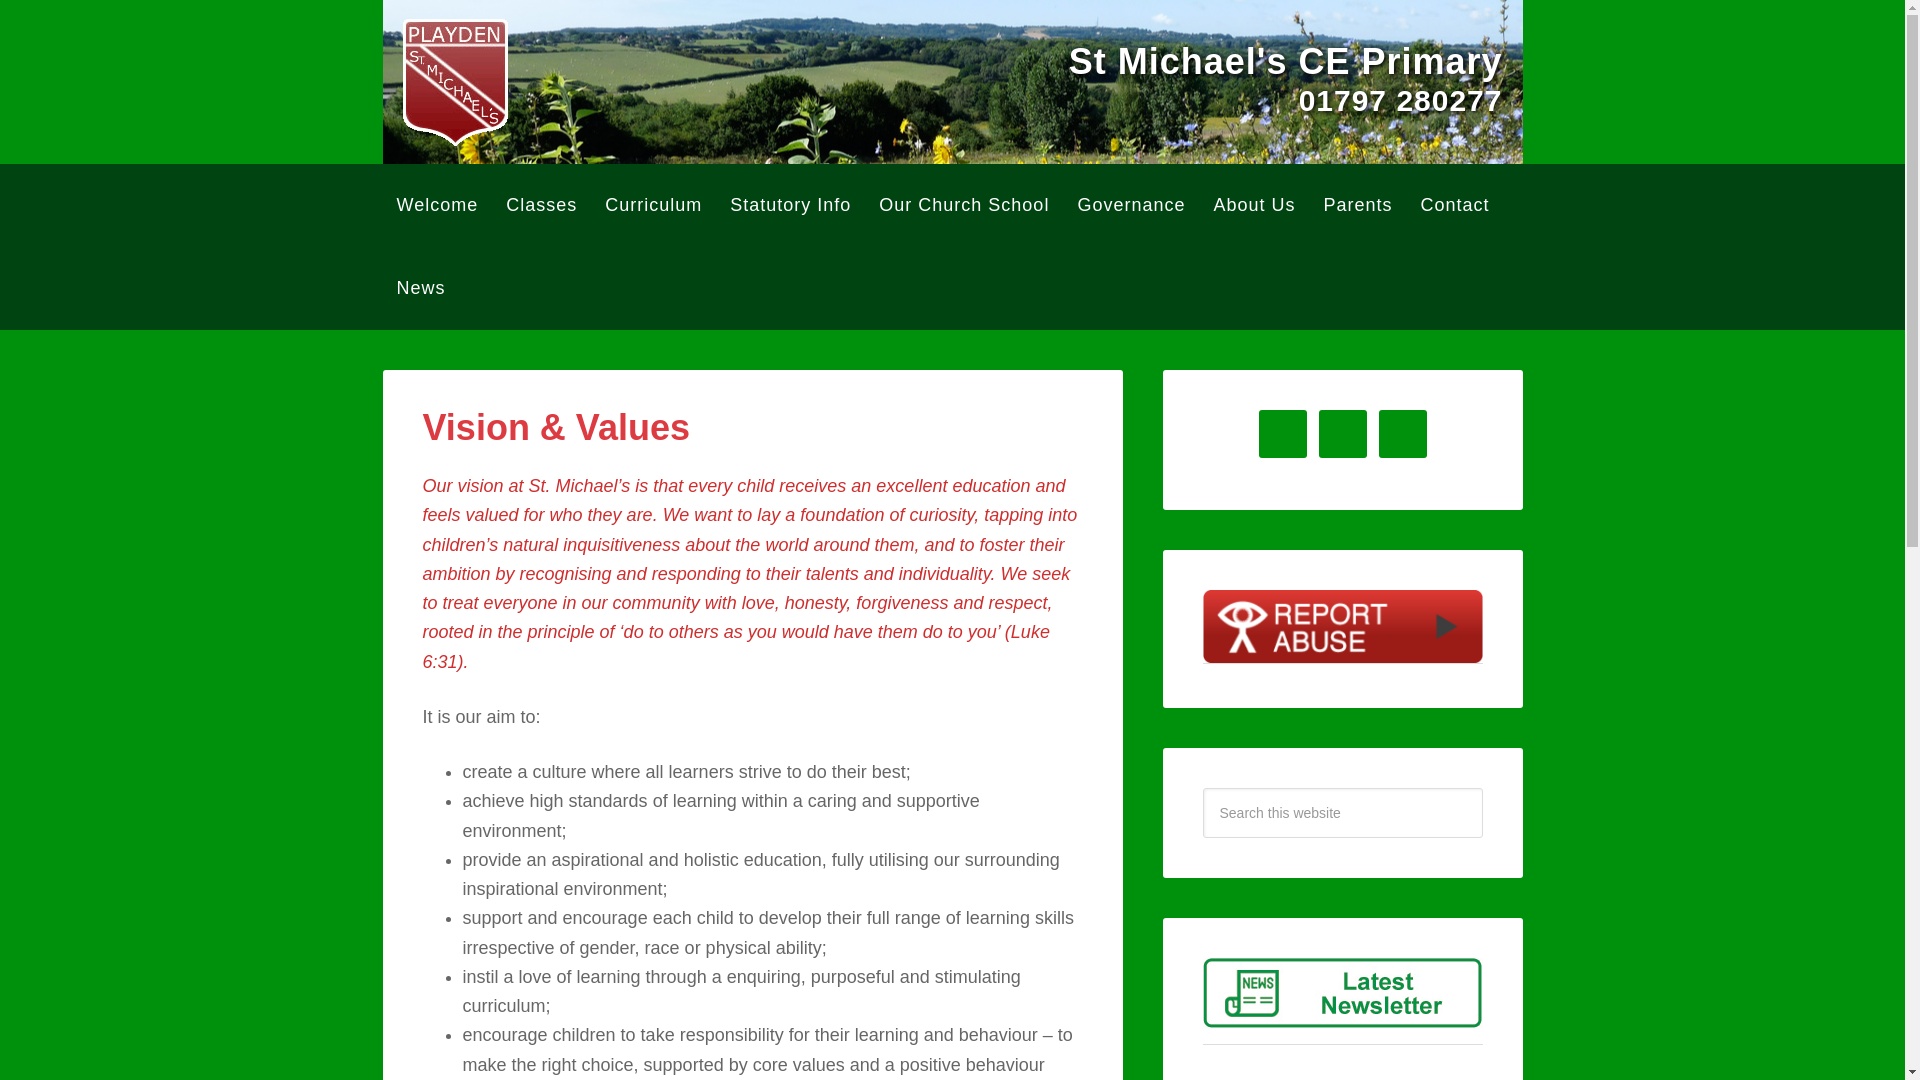 The image size is (1920, 1080). What do you see at coordinates (654, 206) in the screenshot?
I see `Curriculum` at bounding box center [654, 206].